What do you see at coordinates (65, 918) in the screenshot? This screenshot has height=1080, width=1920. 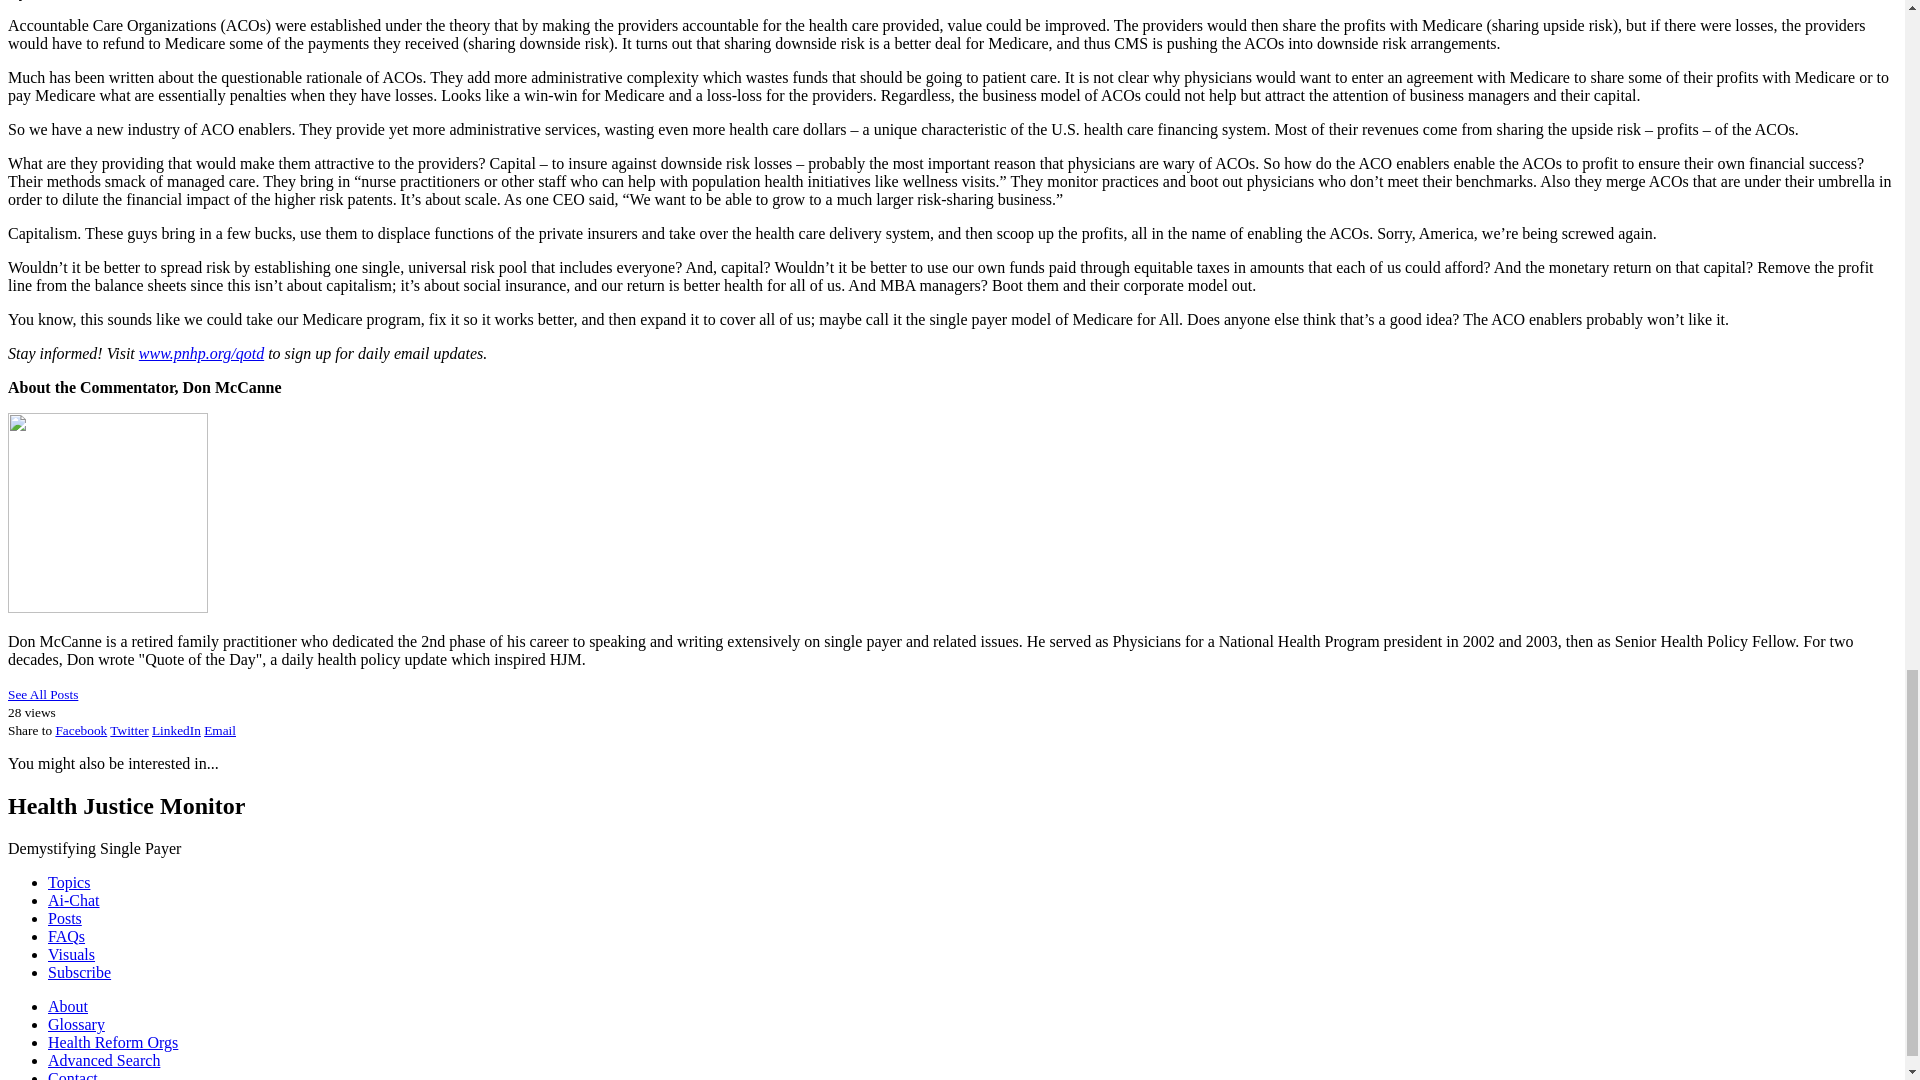 I see `Posts` at bounding box center [65, 918].